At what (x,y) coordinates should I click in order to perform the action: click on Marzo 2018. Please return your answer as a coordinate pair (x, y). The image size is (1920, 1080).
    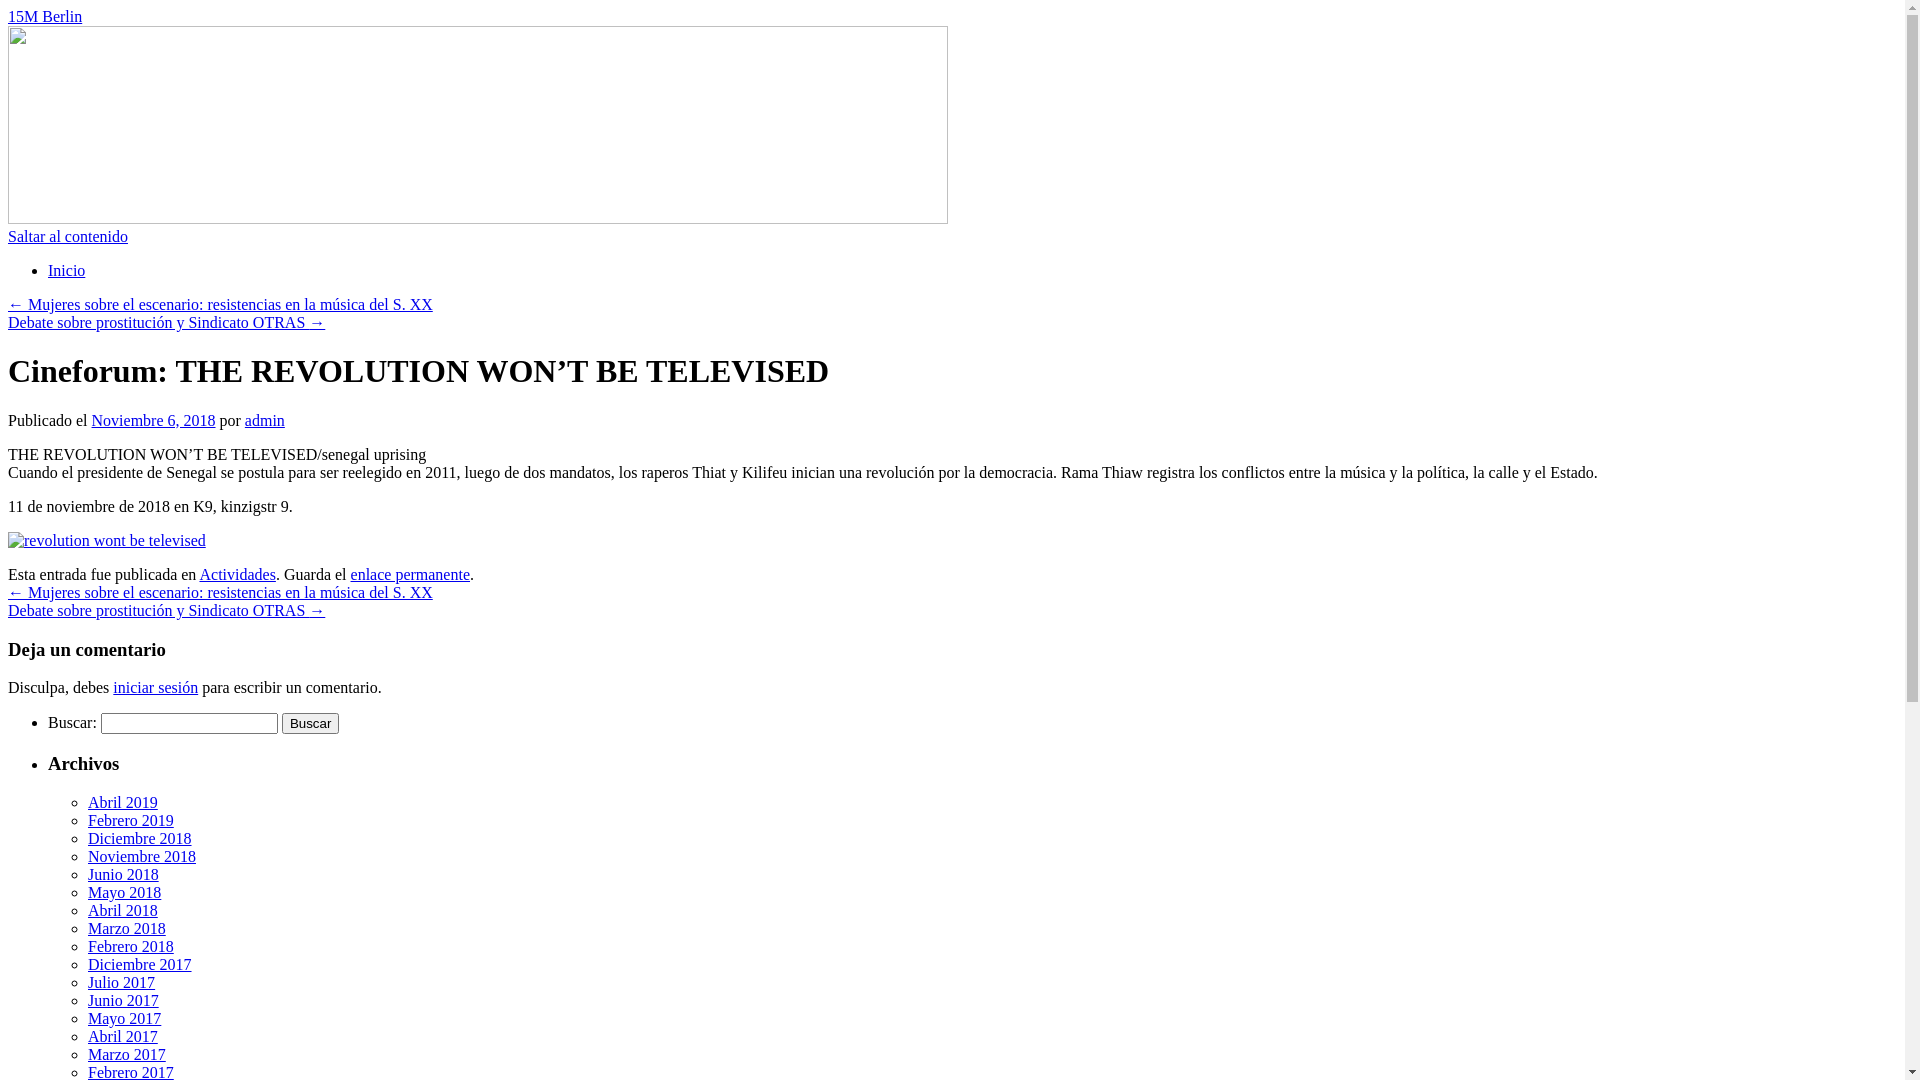
    Looking at the image, I should click on (127, 928).